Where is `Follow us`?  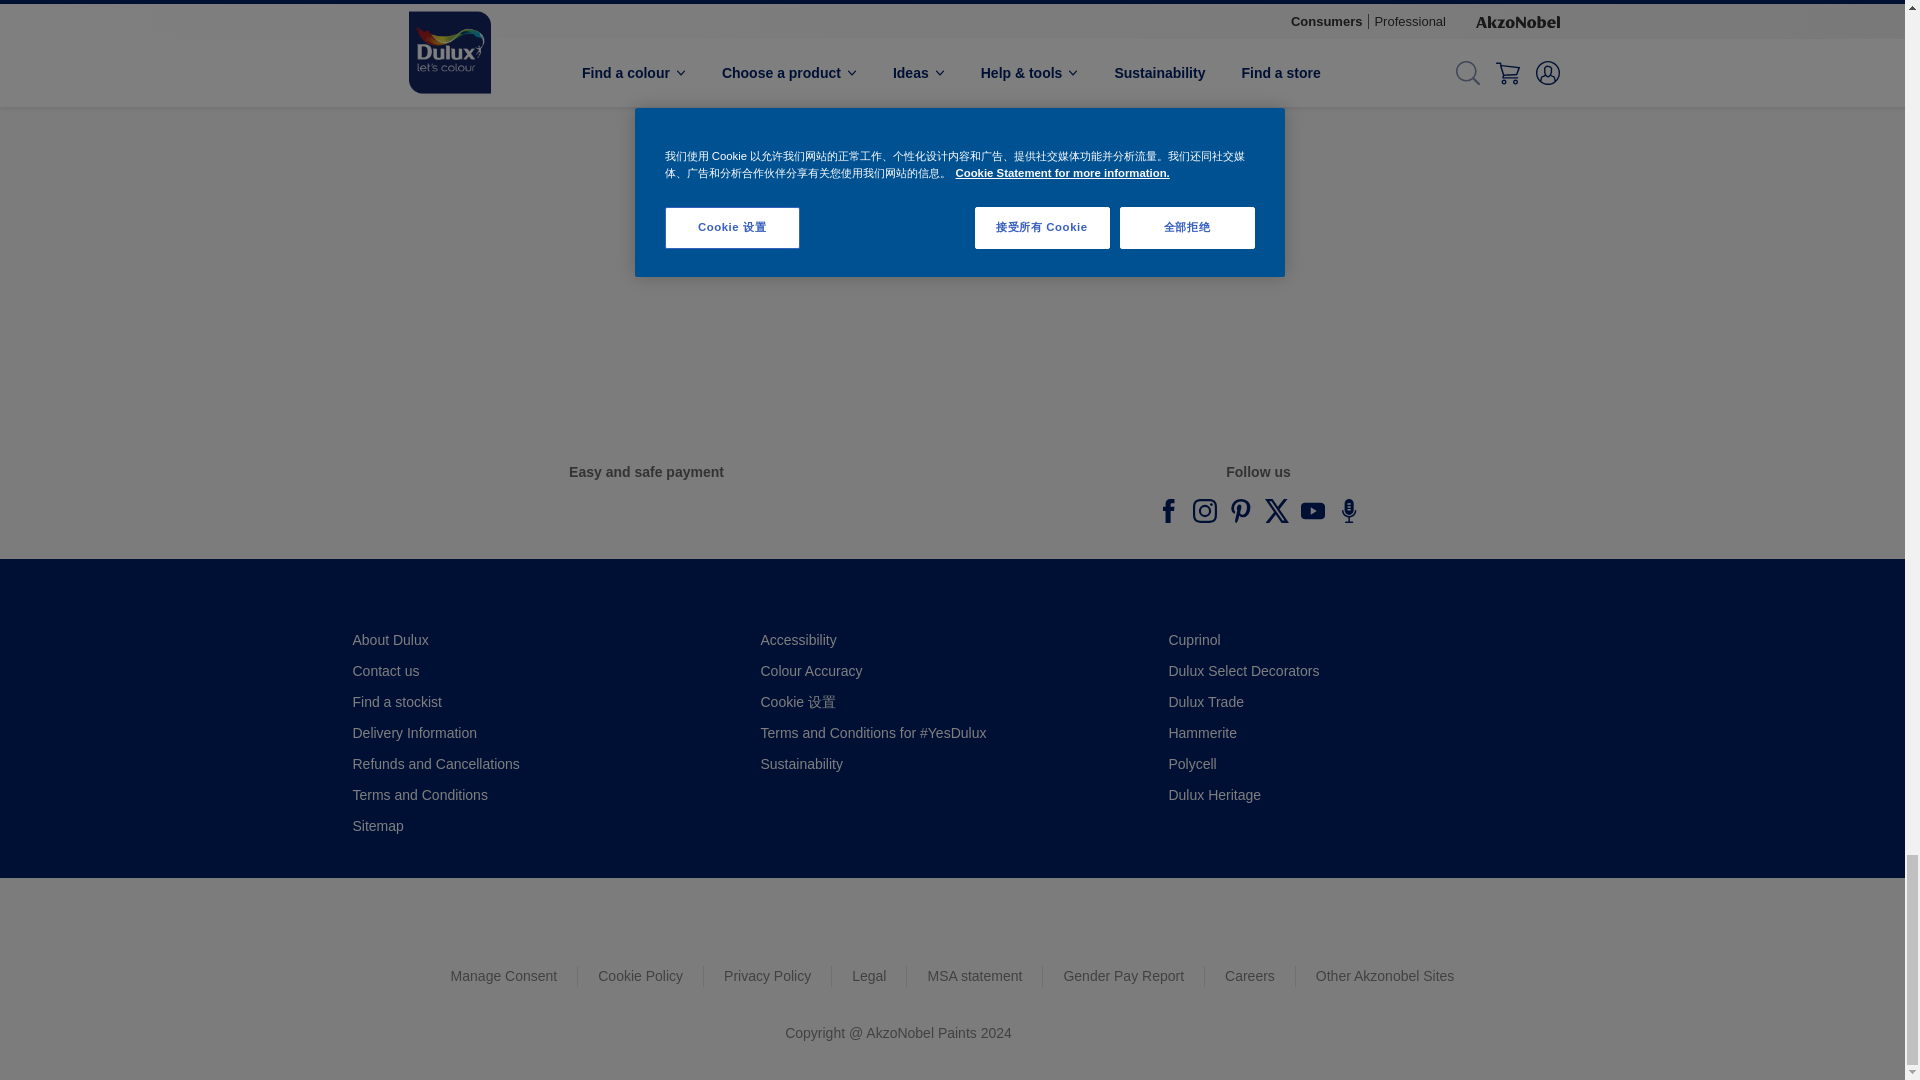 Follow us is located at coordinates (1168, 510).